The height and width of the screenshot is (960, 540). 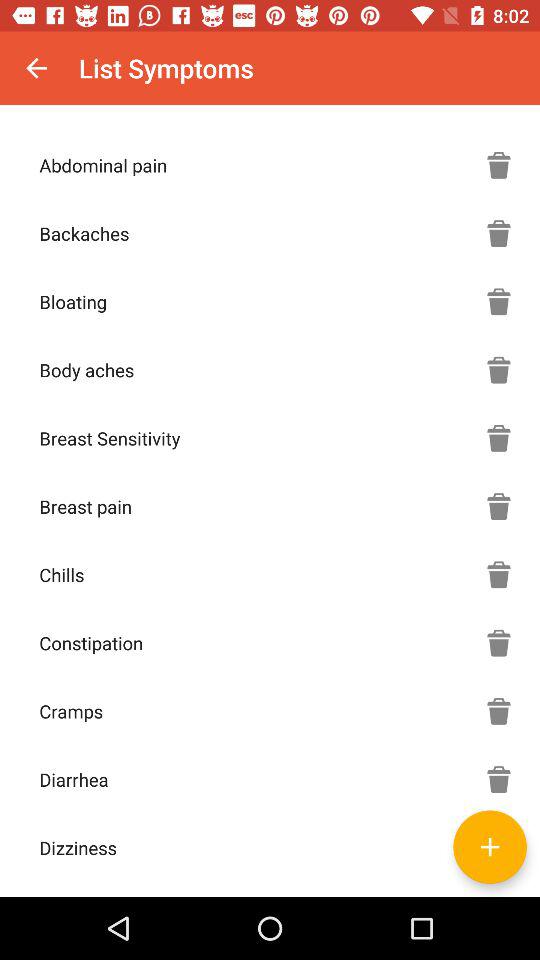 What do you see at coordinates (499, 233) in the screenshot?
I see `remove symptom` at bounding box center [499, 233].